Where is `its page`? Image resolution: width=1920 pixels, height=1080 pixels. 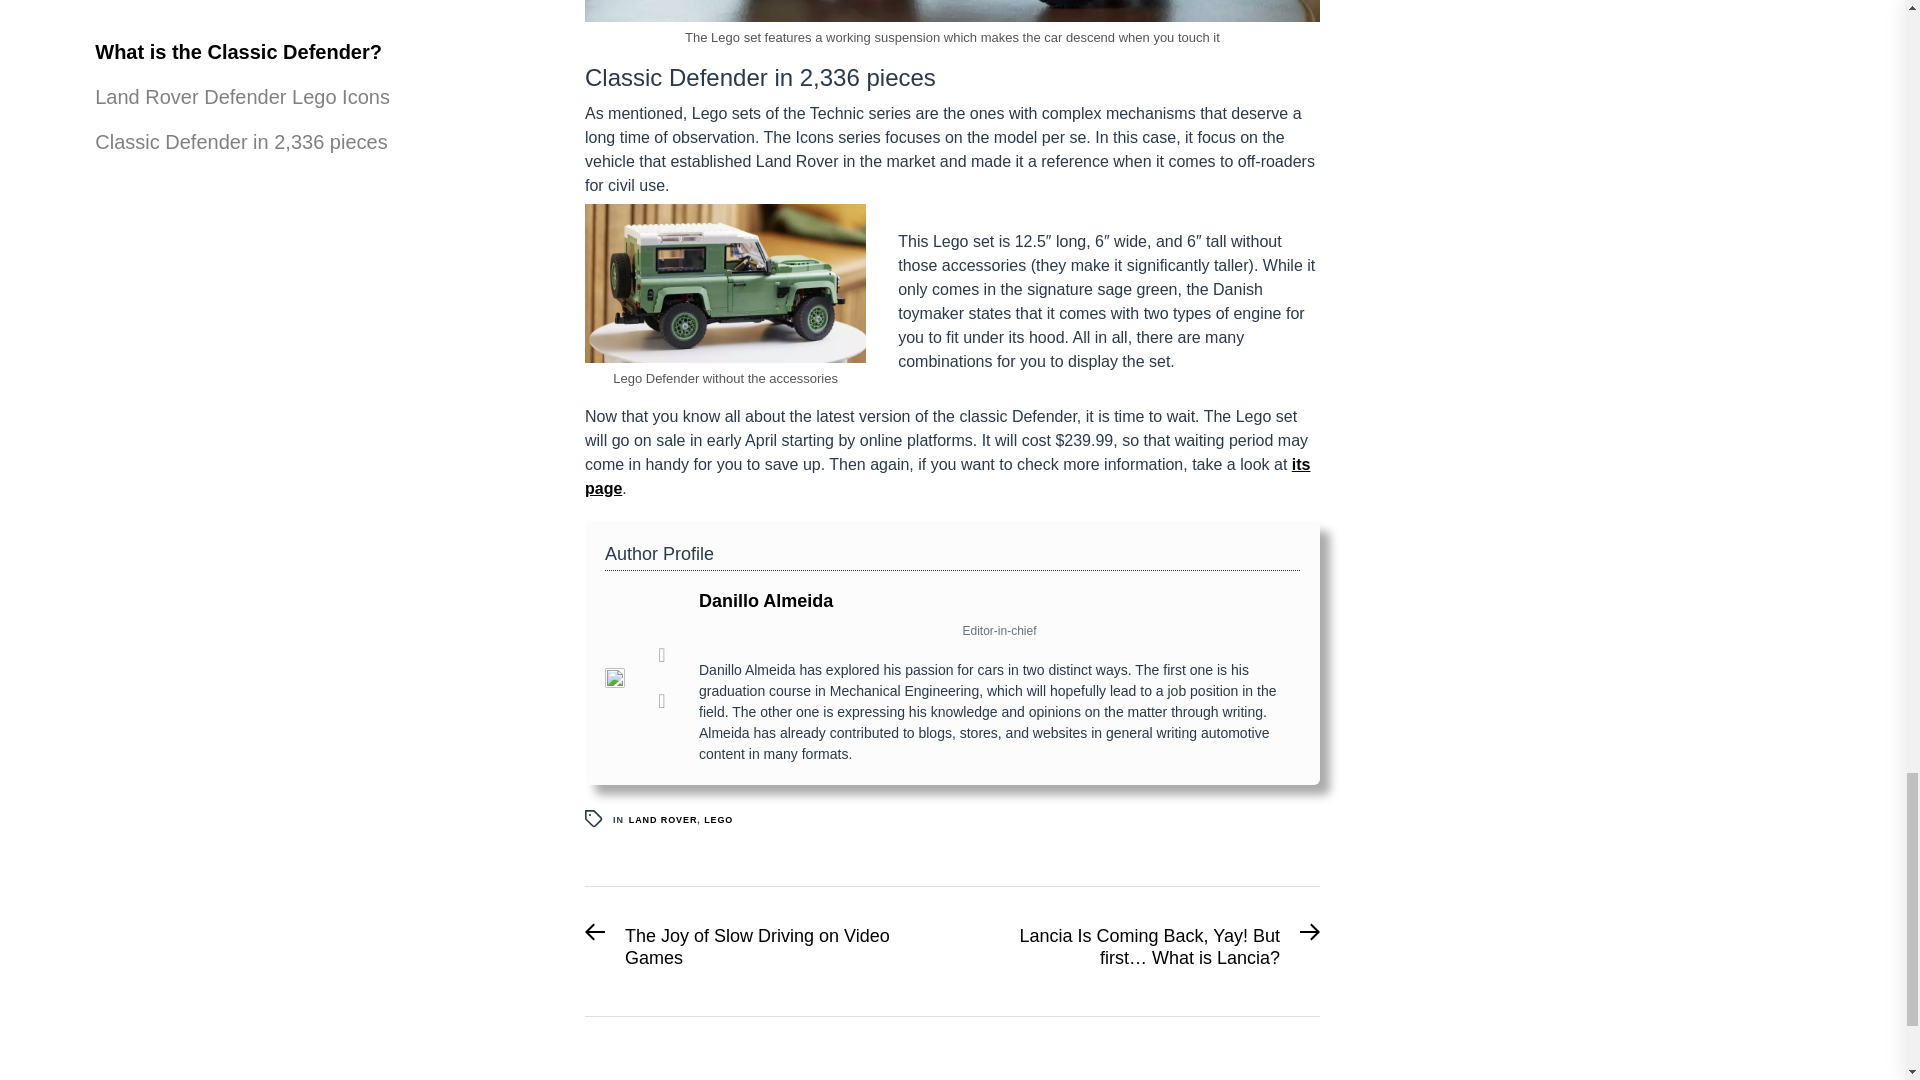
its page is located at coordinates (664, 820).